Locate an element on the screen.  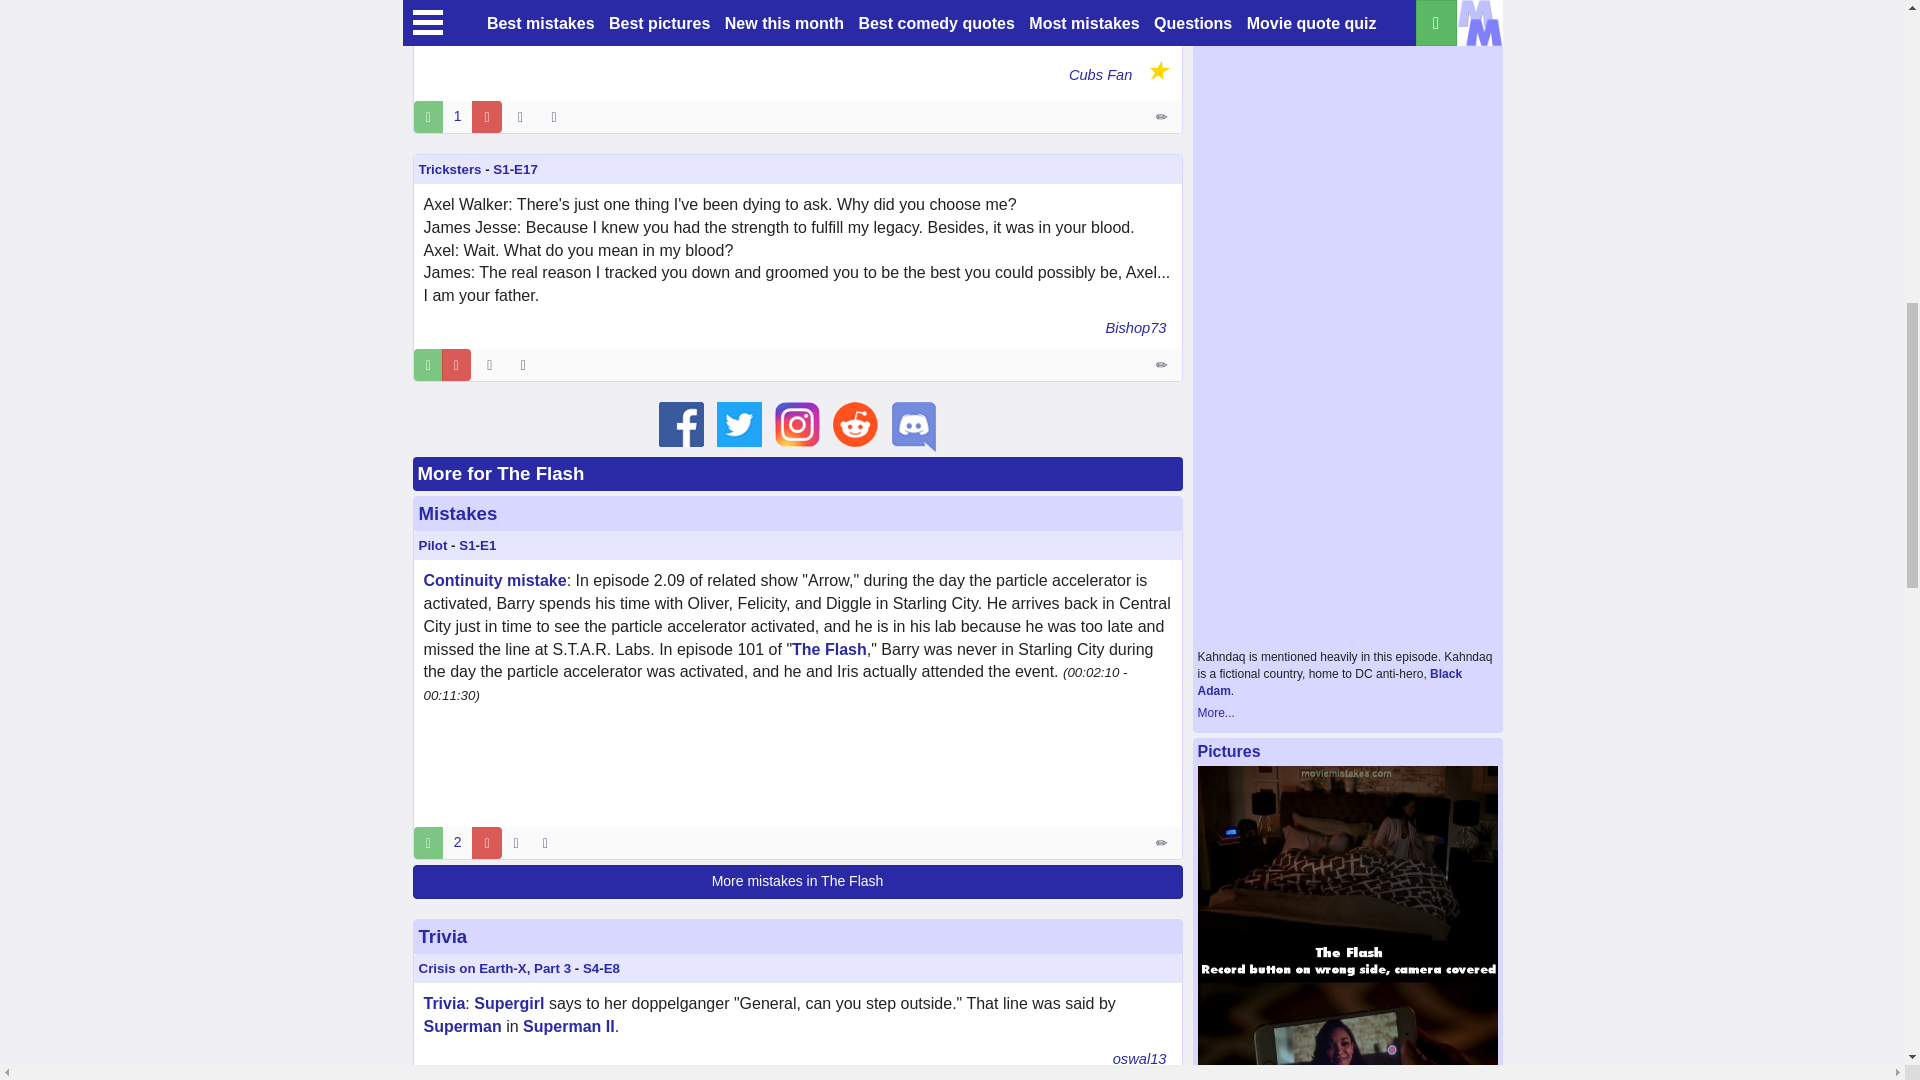
I like this is located at coordinates (428, 364).